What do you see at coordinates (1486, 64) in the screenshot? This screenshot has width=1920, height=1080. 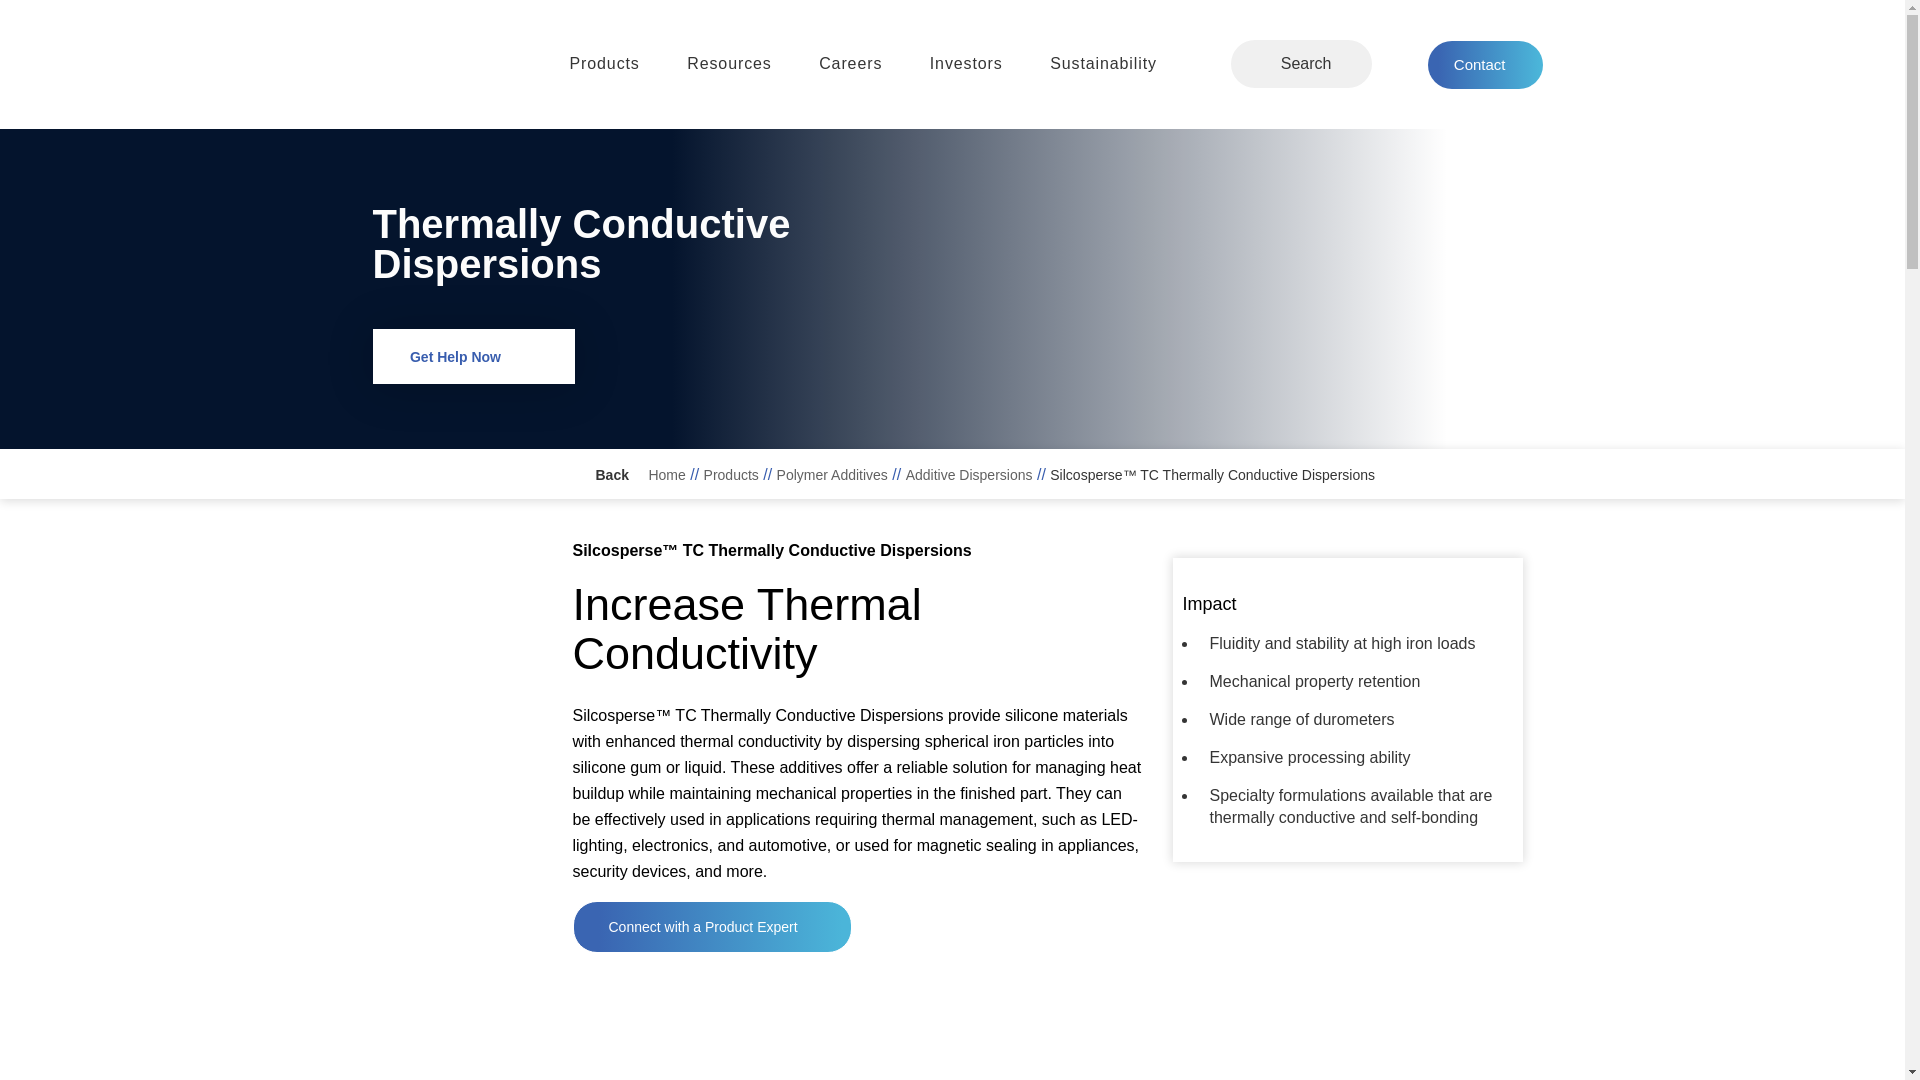 I see `Contact` at bounding box center [1486, 64].